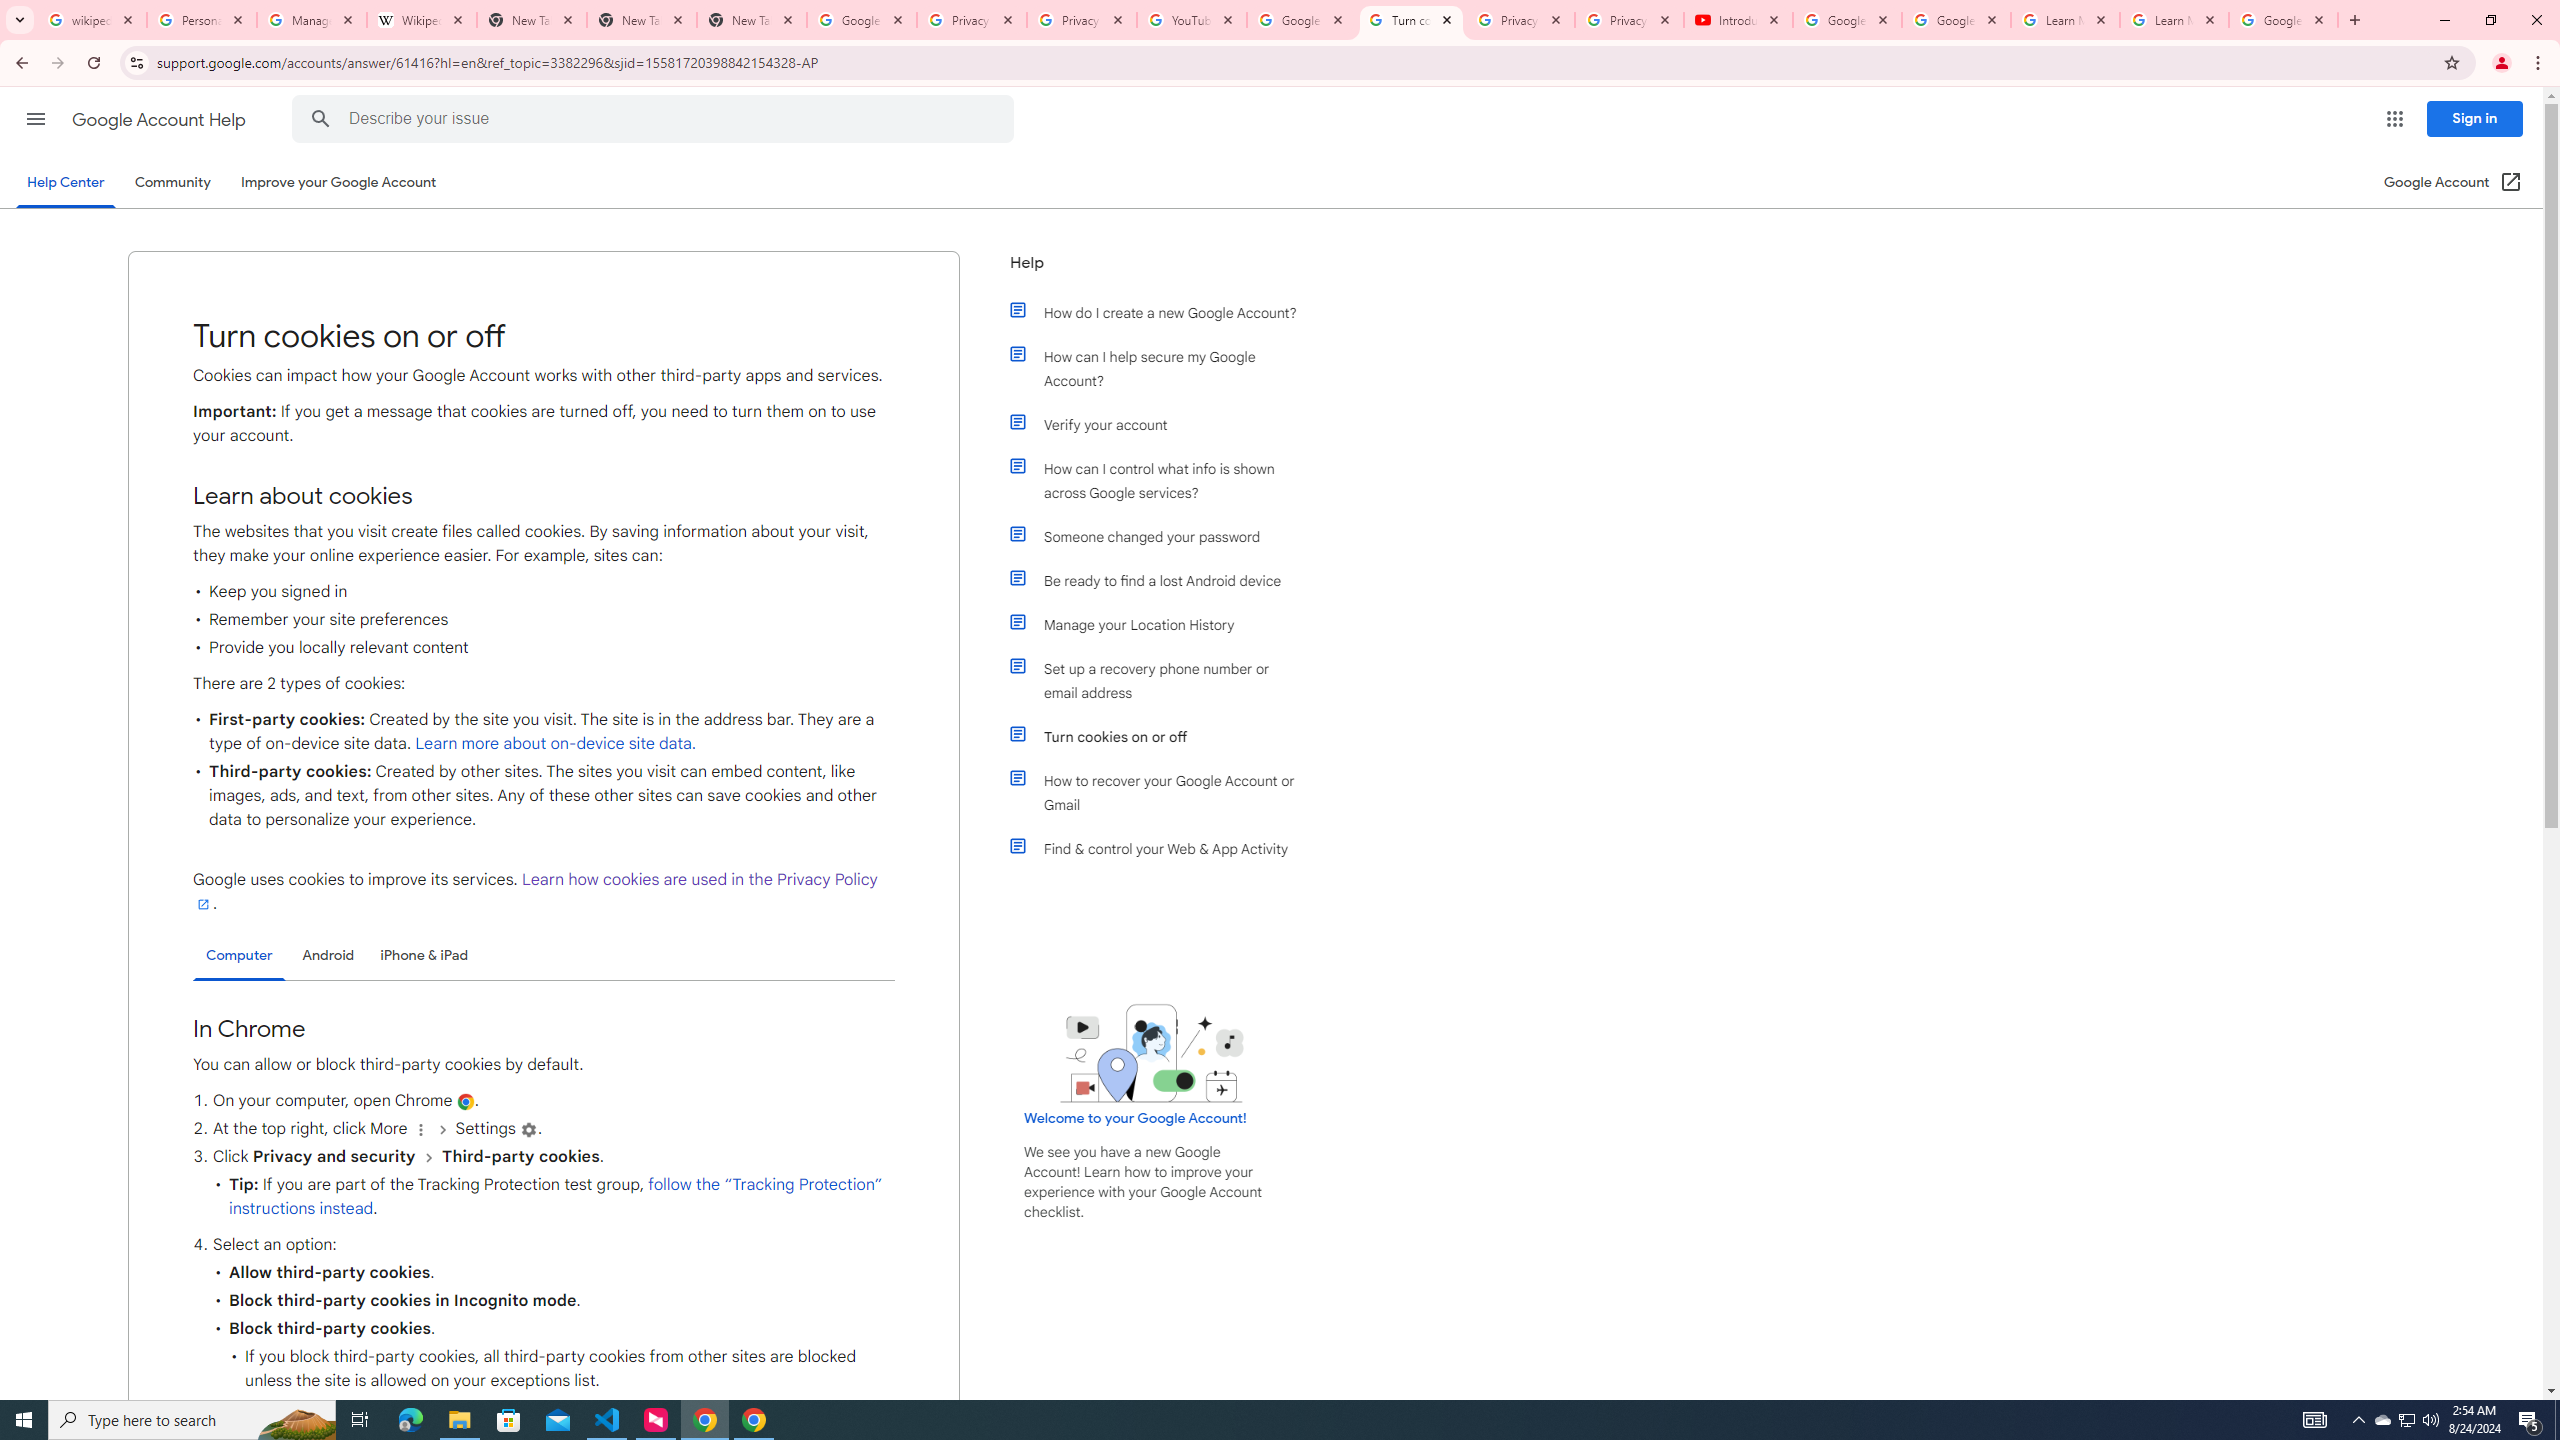 This screenshot has height=1440, width=2560. Describe the element at coordinates (1163, 624) in the screenshot. I see `Manage your Location History` at that location.